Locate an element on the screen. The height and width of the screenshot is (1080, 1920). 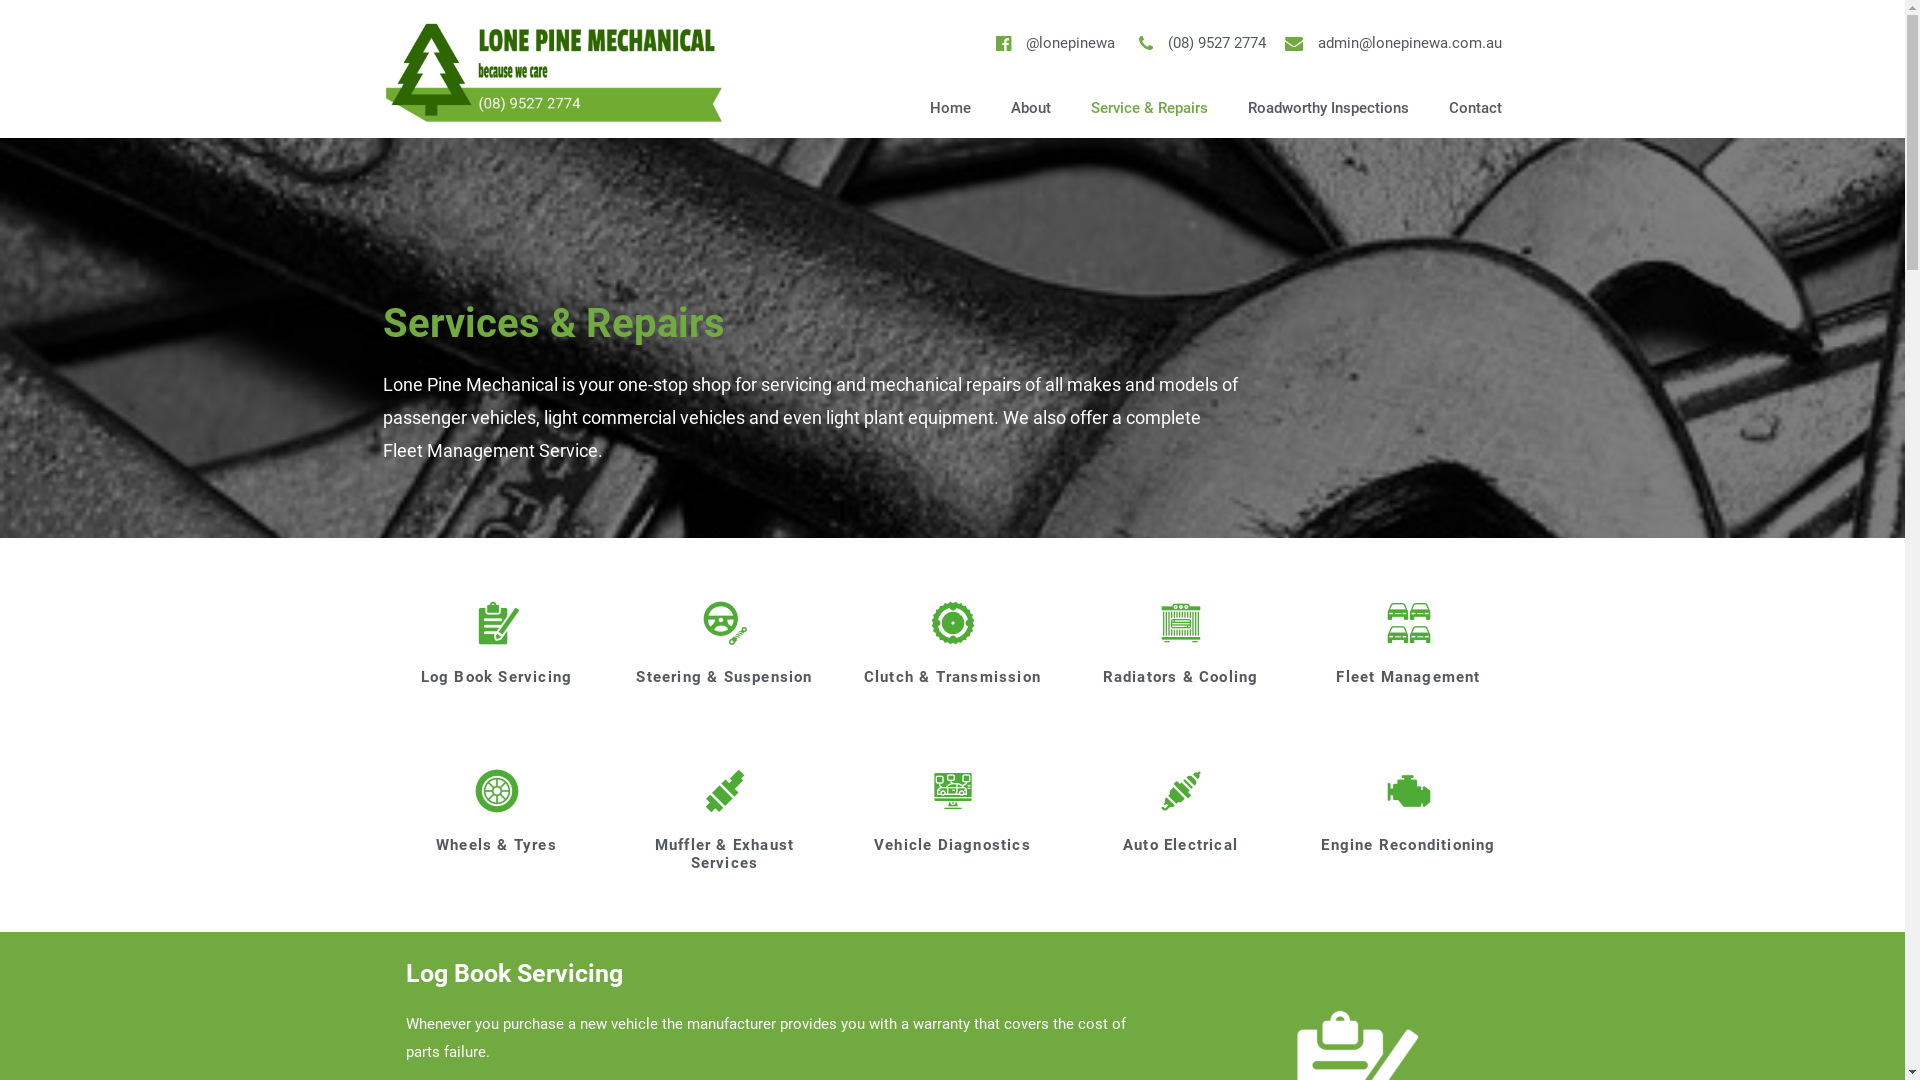
Contact is located at coordinates (1476, 108).